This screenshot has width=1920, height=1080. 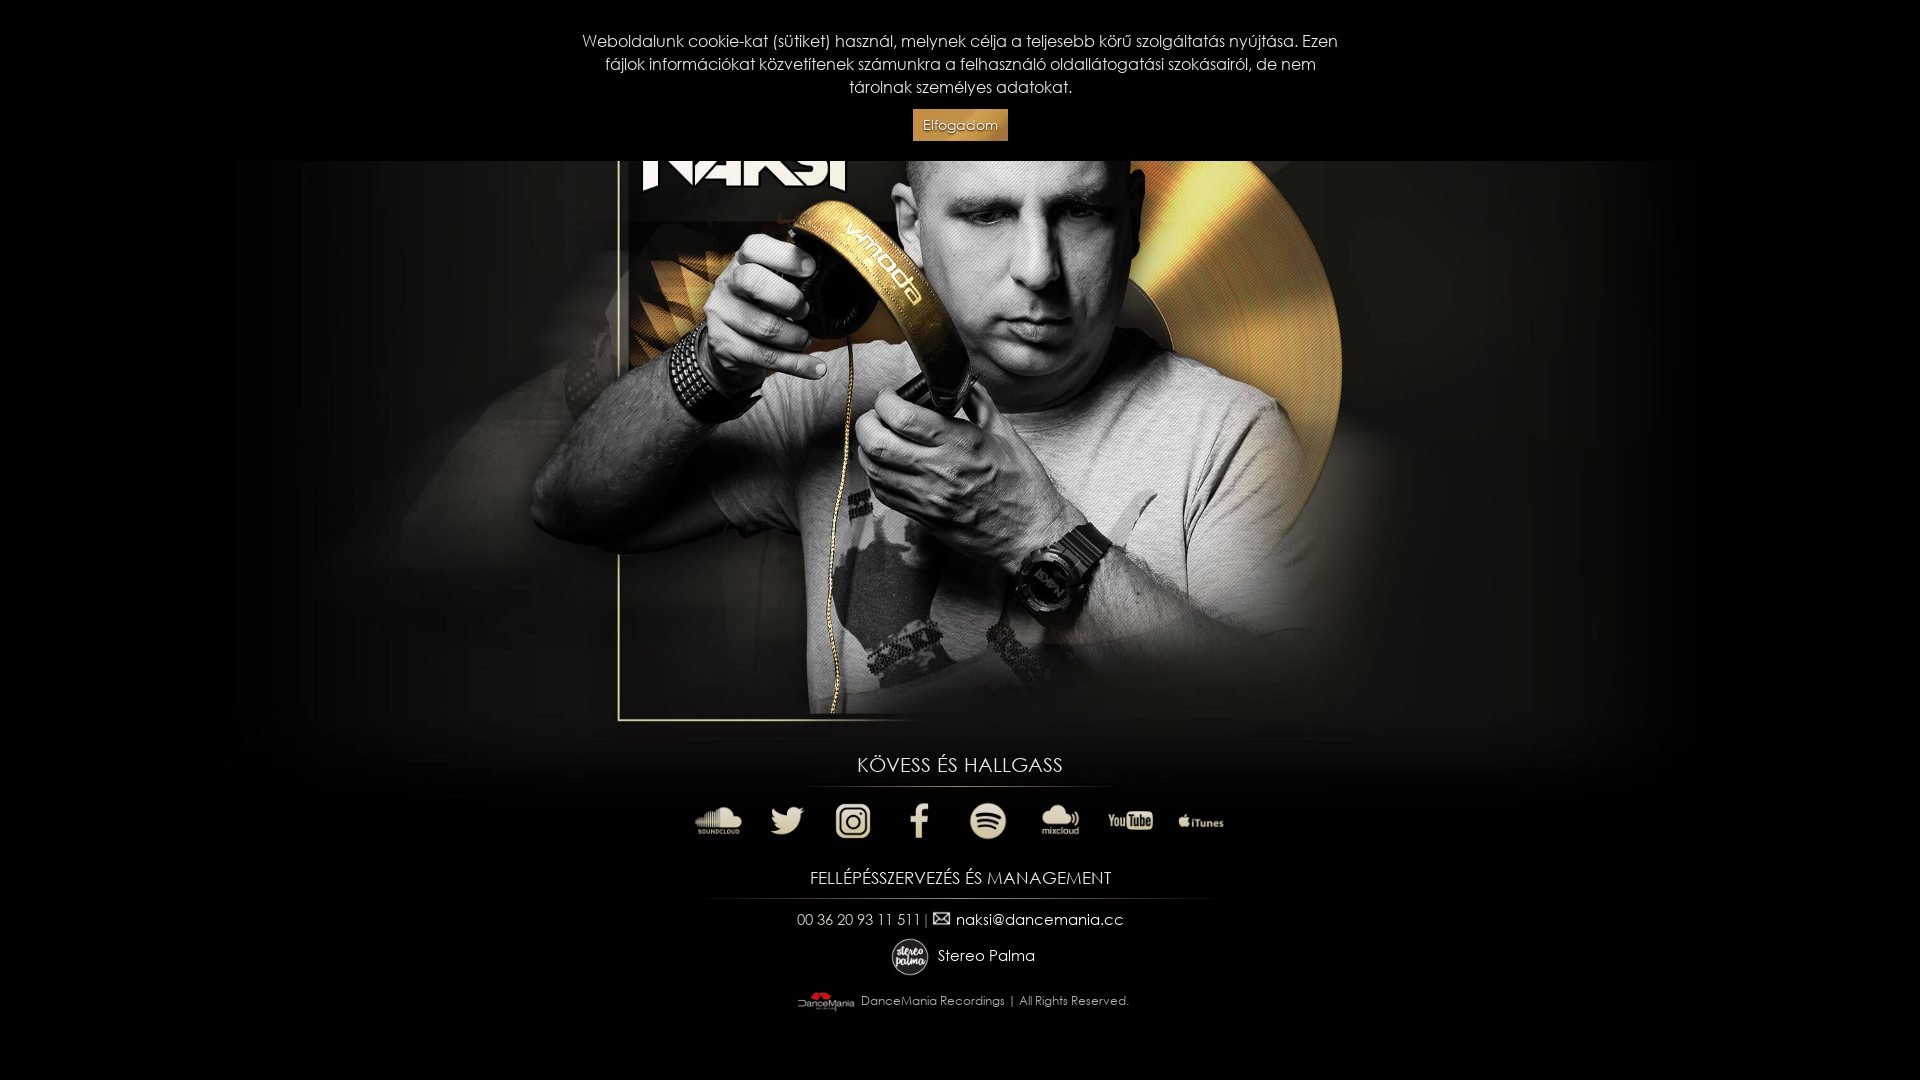 What do you see at coordinates (1026, 918) in the screenshot?
I see `naksi@dancemania.cc` at bounding box center [1026, 918].